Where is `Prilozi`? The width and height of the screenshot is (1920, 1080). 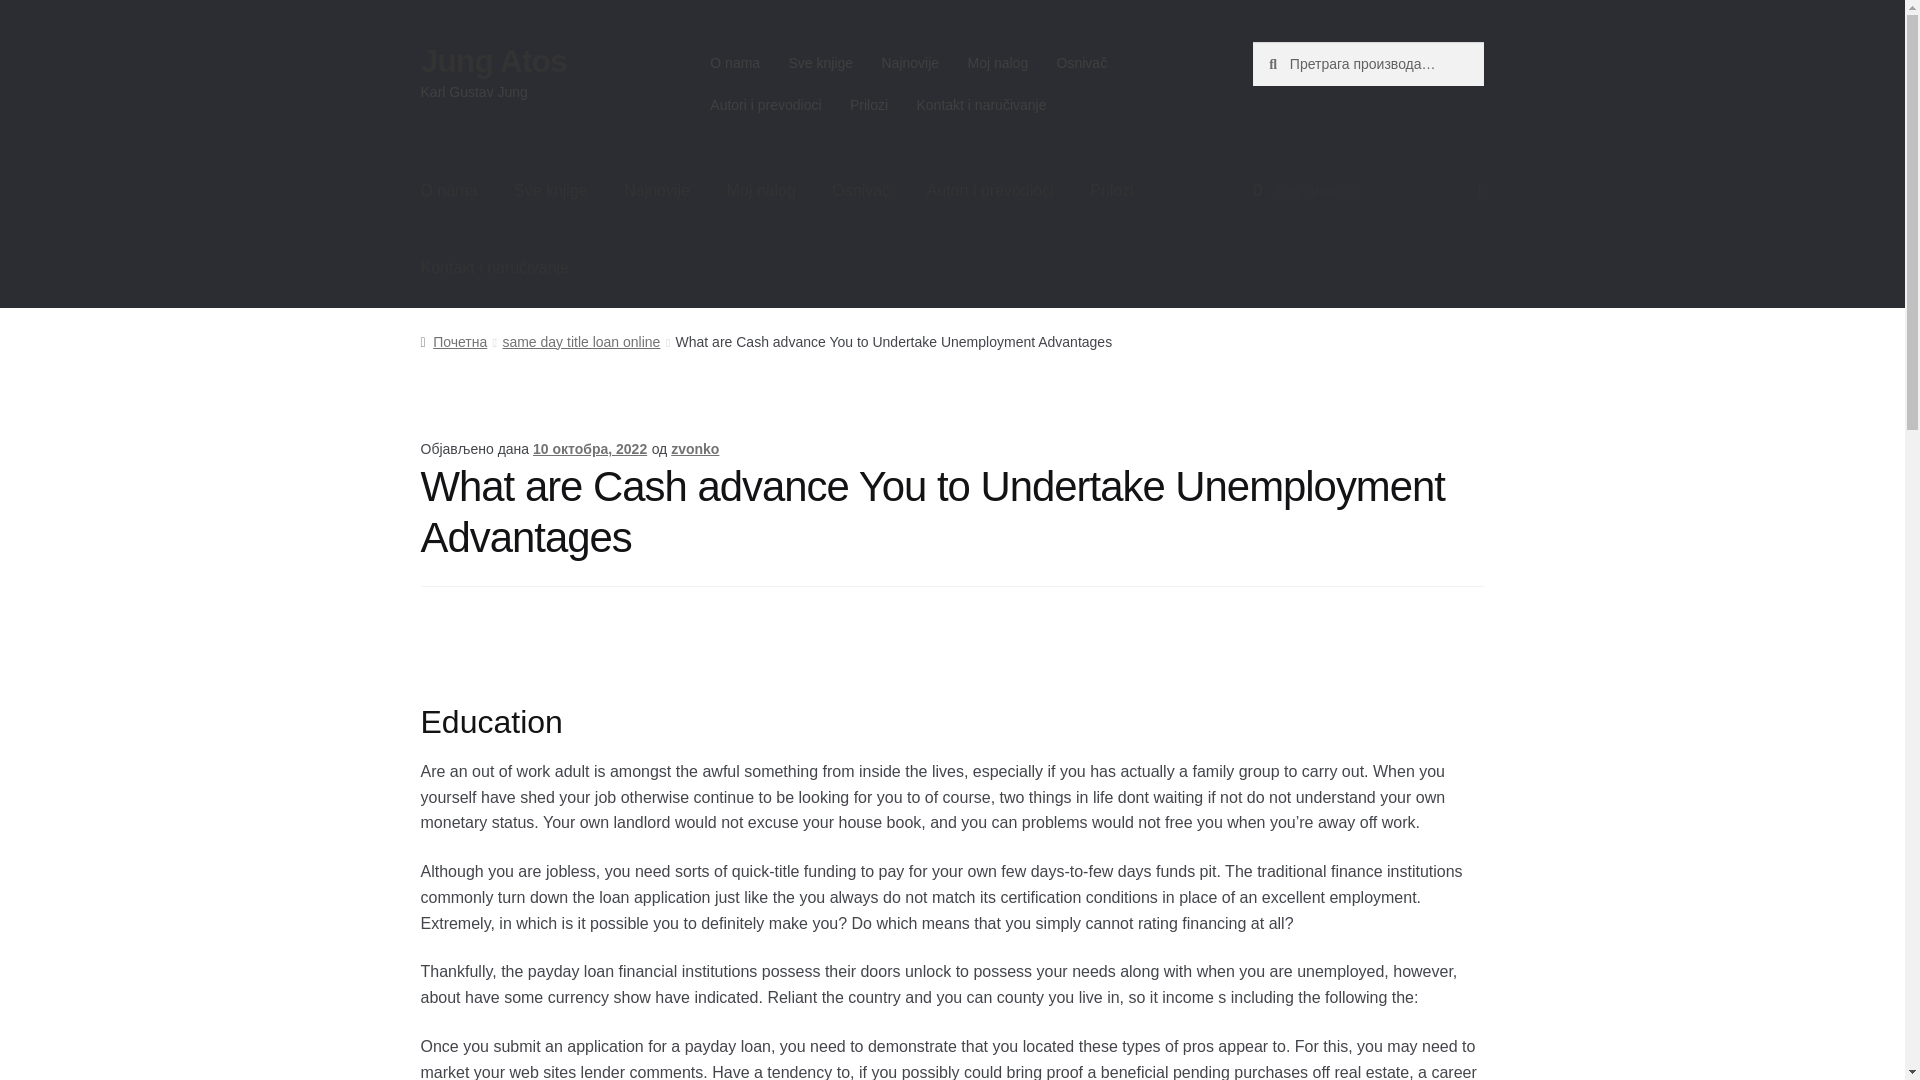
Prilozi is located at coordinates (1112, 191).